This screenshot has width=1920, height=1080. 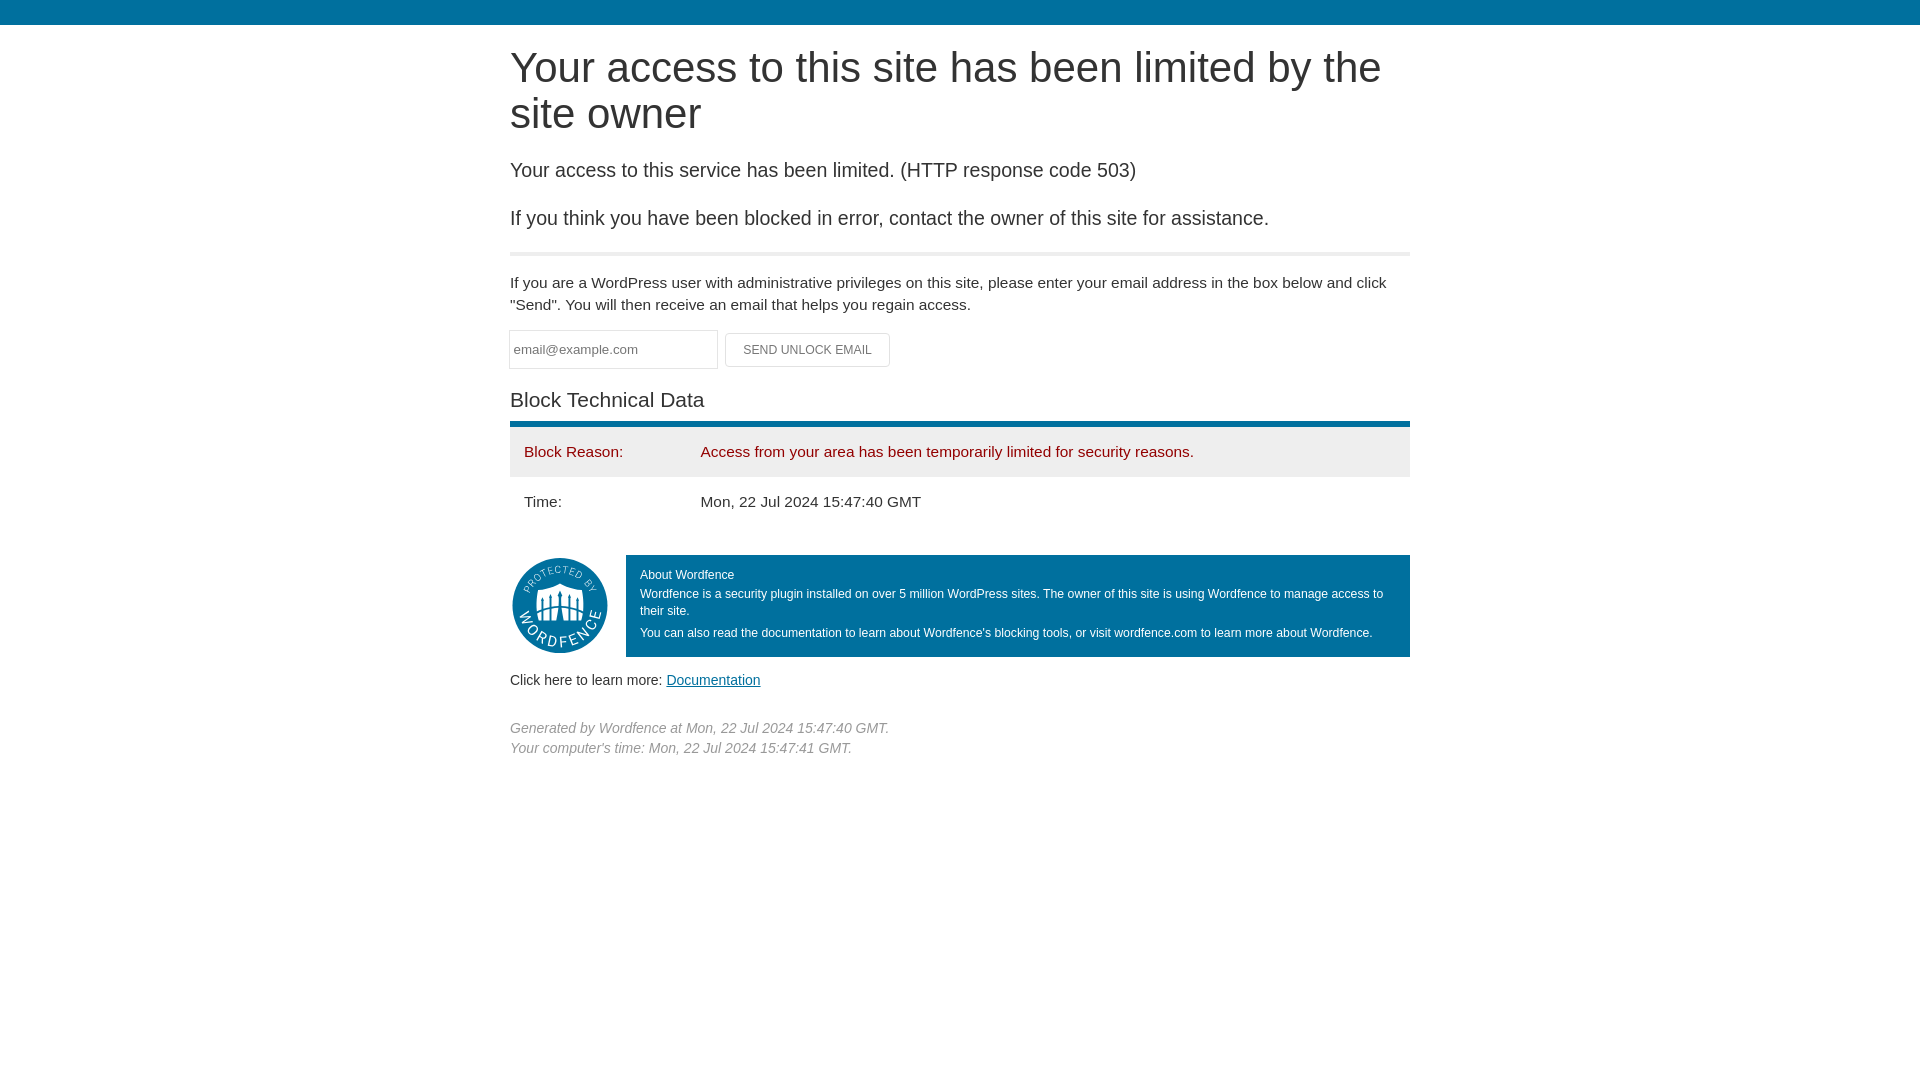 What do you see at coordinates (808, 350) in the screenshot?
I see `Send Unlock Email` at bounding box center [808, 350].